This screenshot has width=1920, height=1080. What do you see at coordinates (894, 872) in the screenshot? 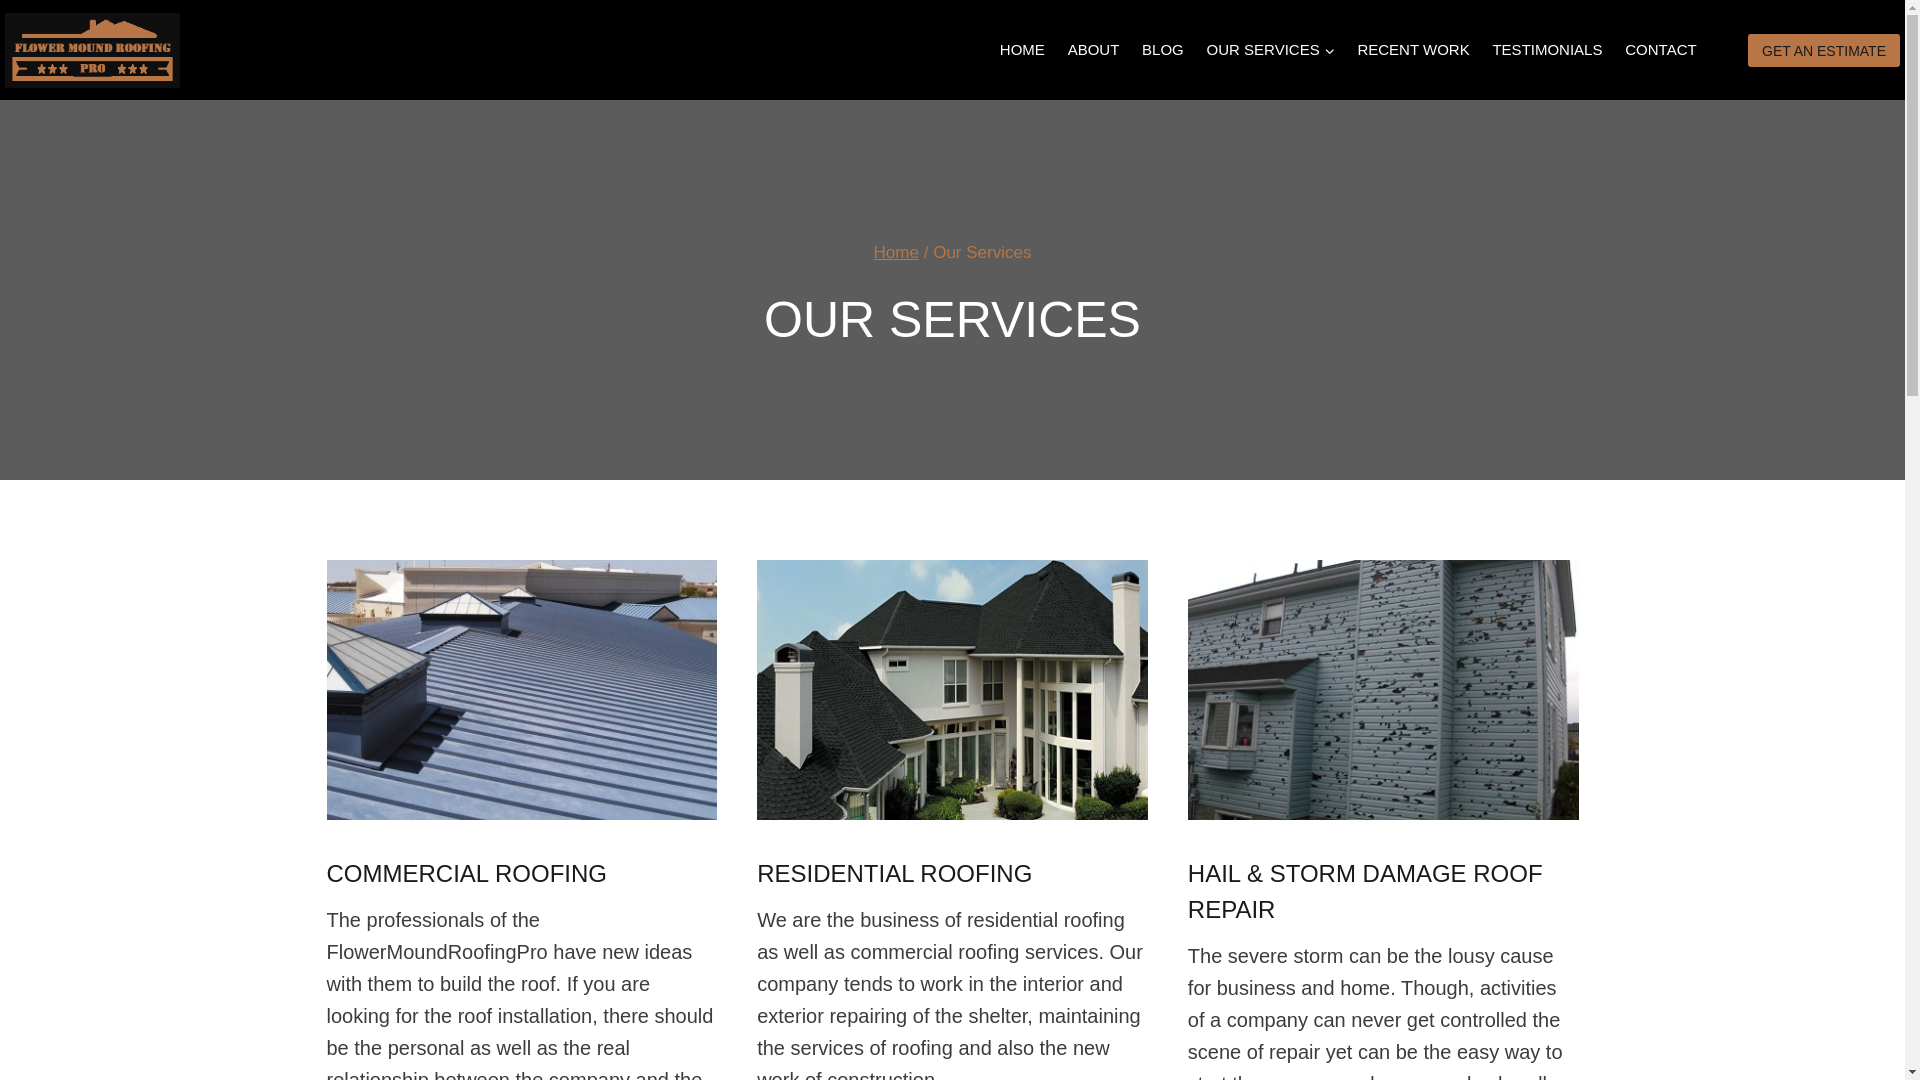
I see `RESIDENTIAL ROOFING` at bounding box center [894, 872].